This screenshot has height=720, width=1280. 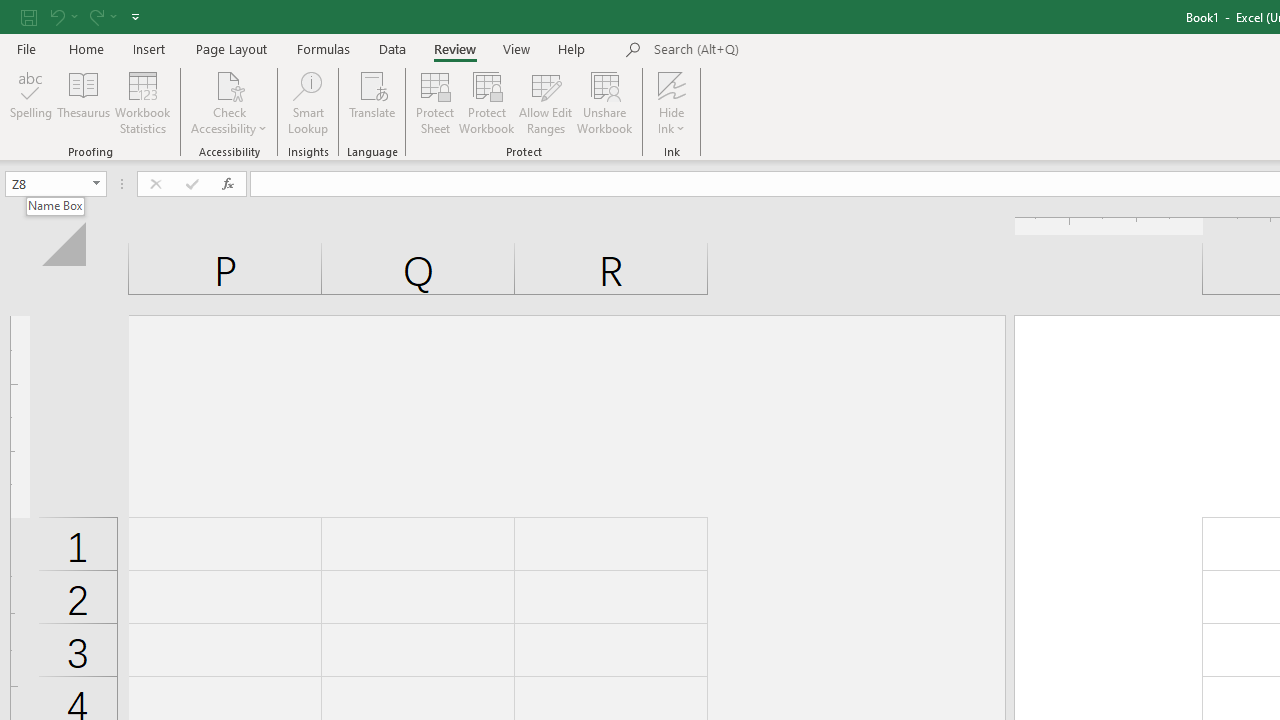 What do you see at coordinates (230, 102) in the screenshot?
I see `Check Accessibility` at bounding box center [230, 102].